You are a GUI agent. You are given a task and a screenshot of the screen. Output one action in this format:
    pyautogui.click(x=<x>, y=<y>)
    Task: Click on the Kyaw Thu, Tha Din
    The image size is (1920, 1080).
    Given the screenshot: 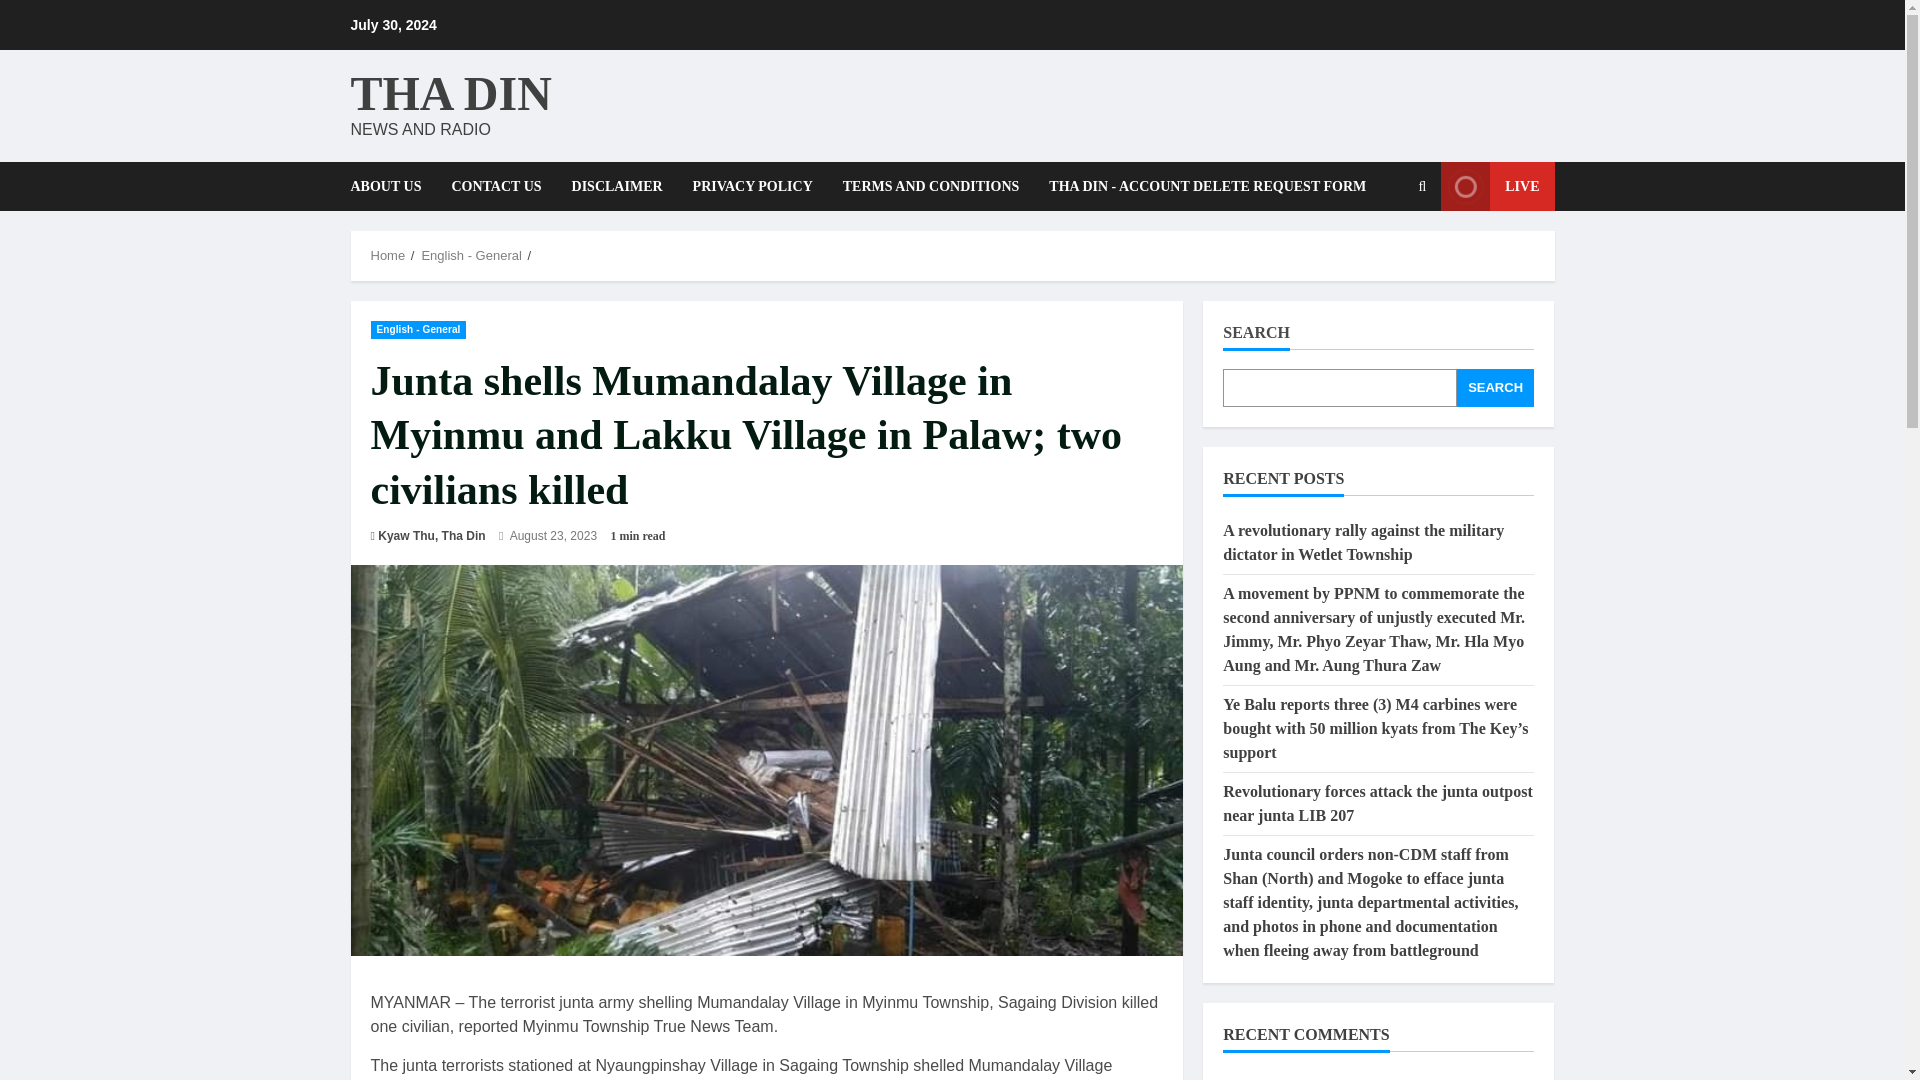 What is the action you would take?
    pyautogui.click(x=432, y=536)
    